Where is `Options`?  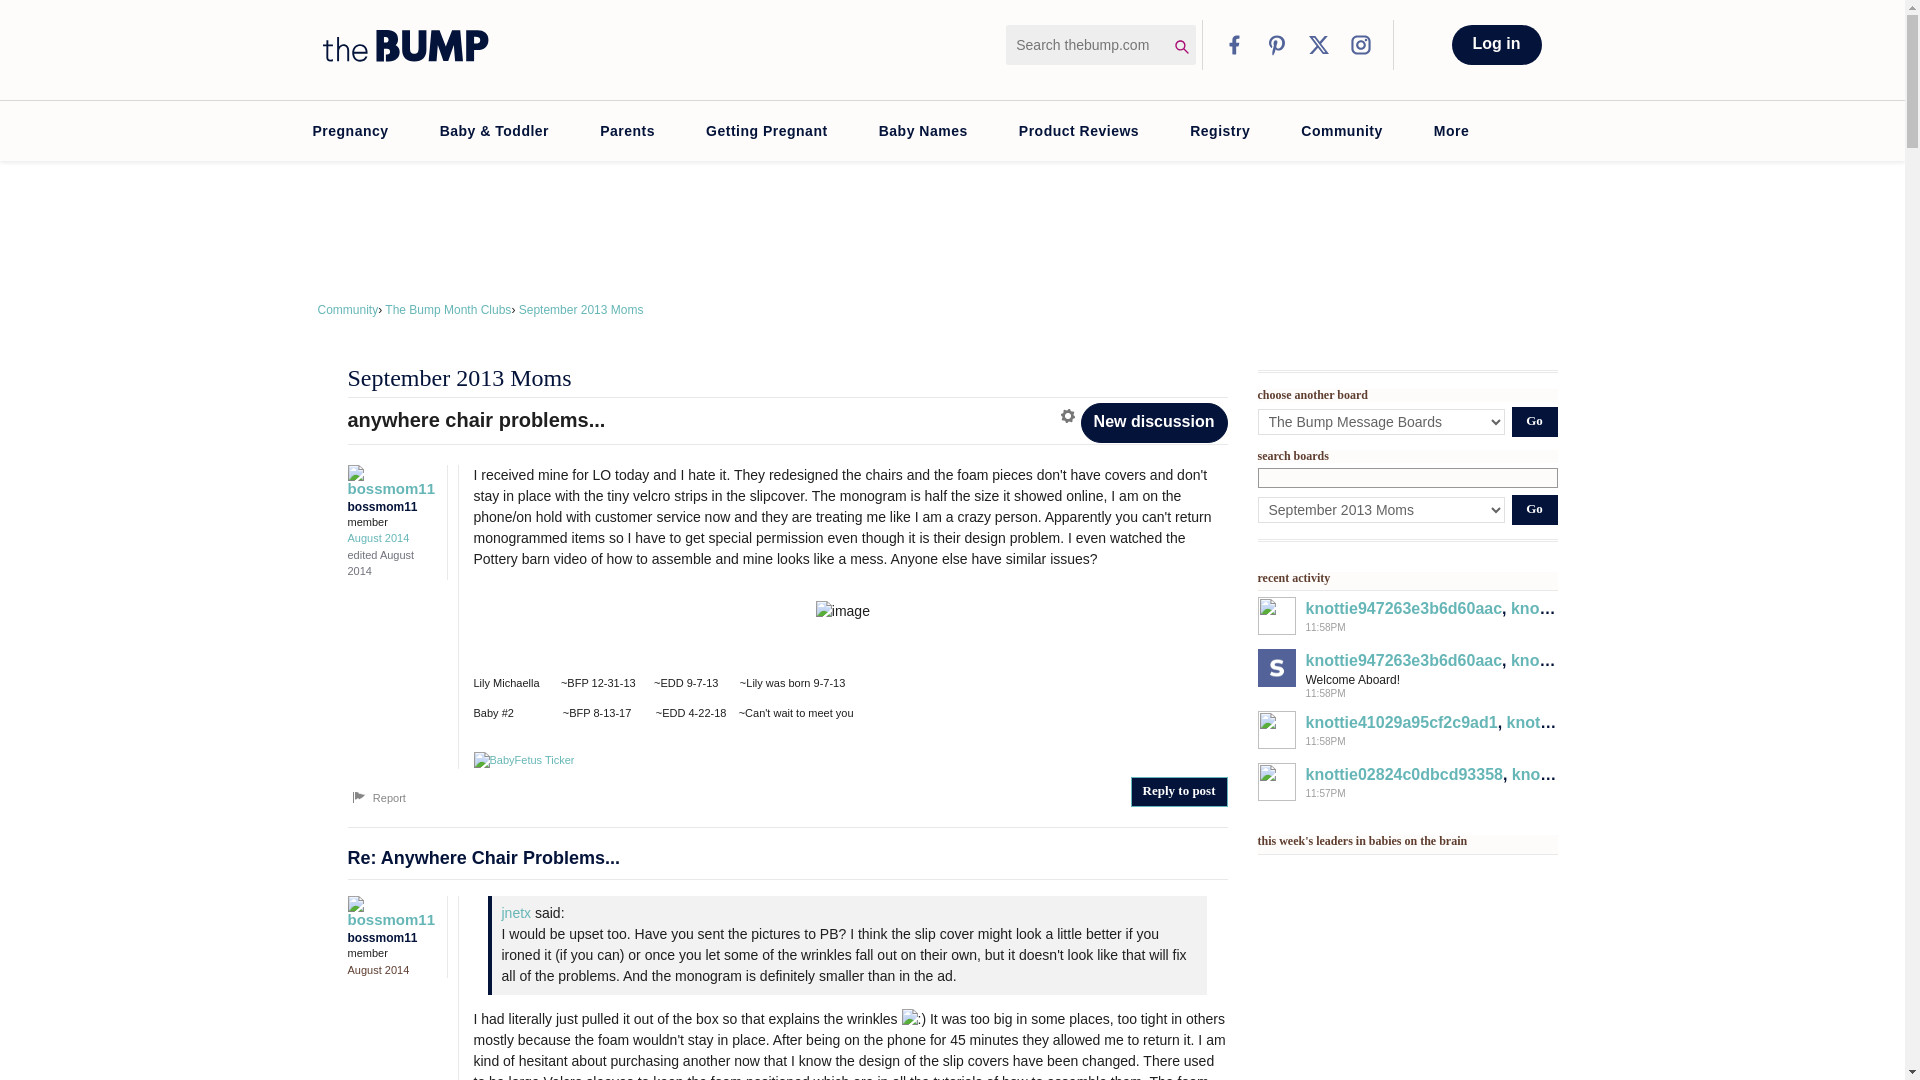
Options is located at coordinates (1070, 416).